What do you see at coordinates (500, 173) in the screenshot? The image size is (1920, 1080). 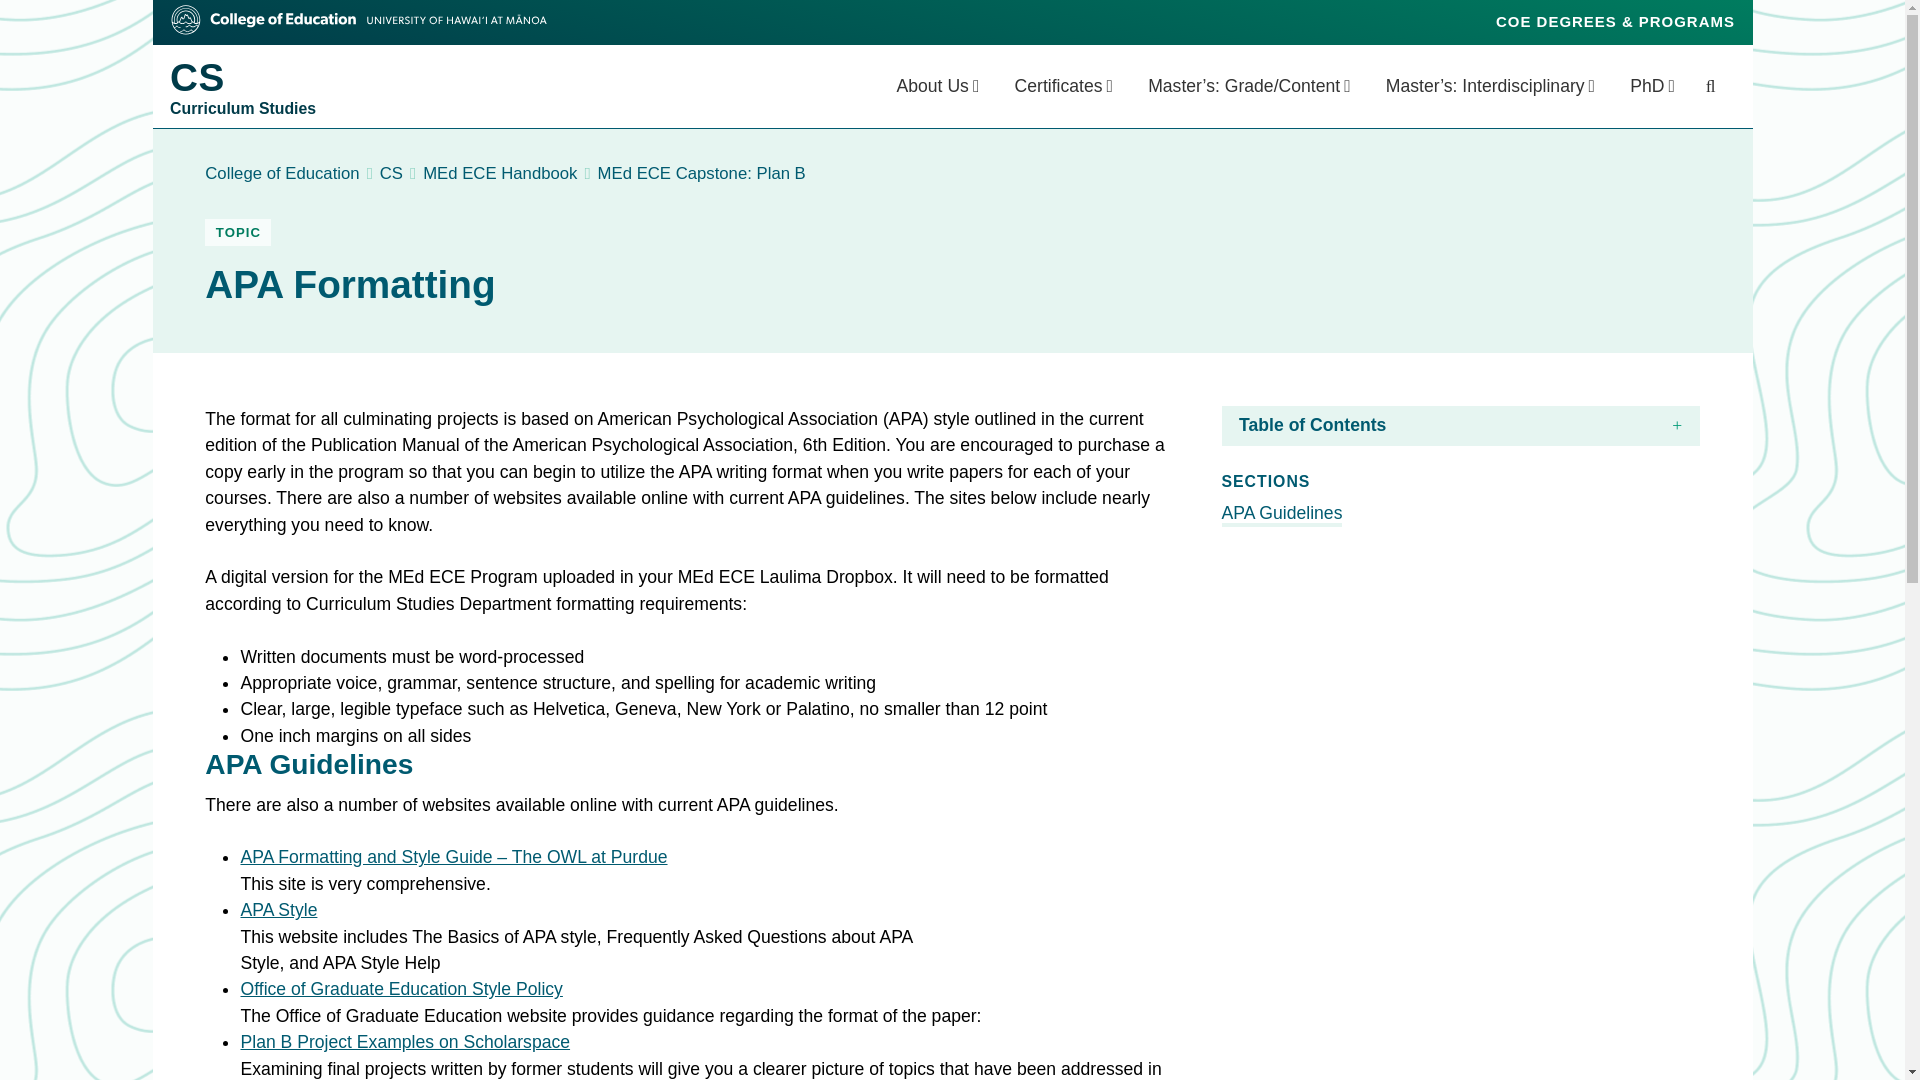 I see `Go to MEd ECE Handbook.` at bounding box center [500, 173].